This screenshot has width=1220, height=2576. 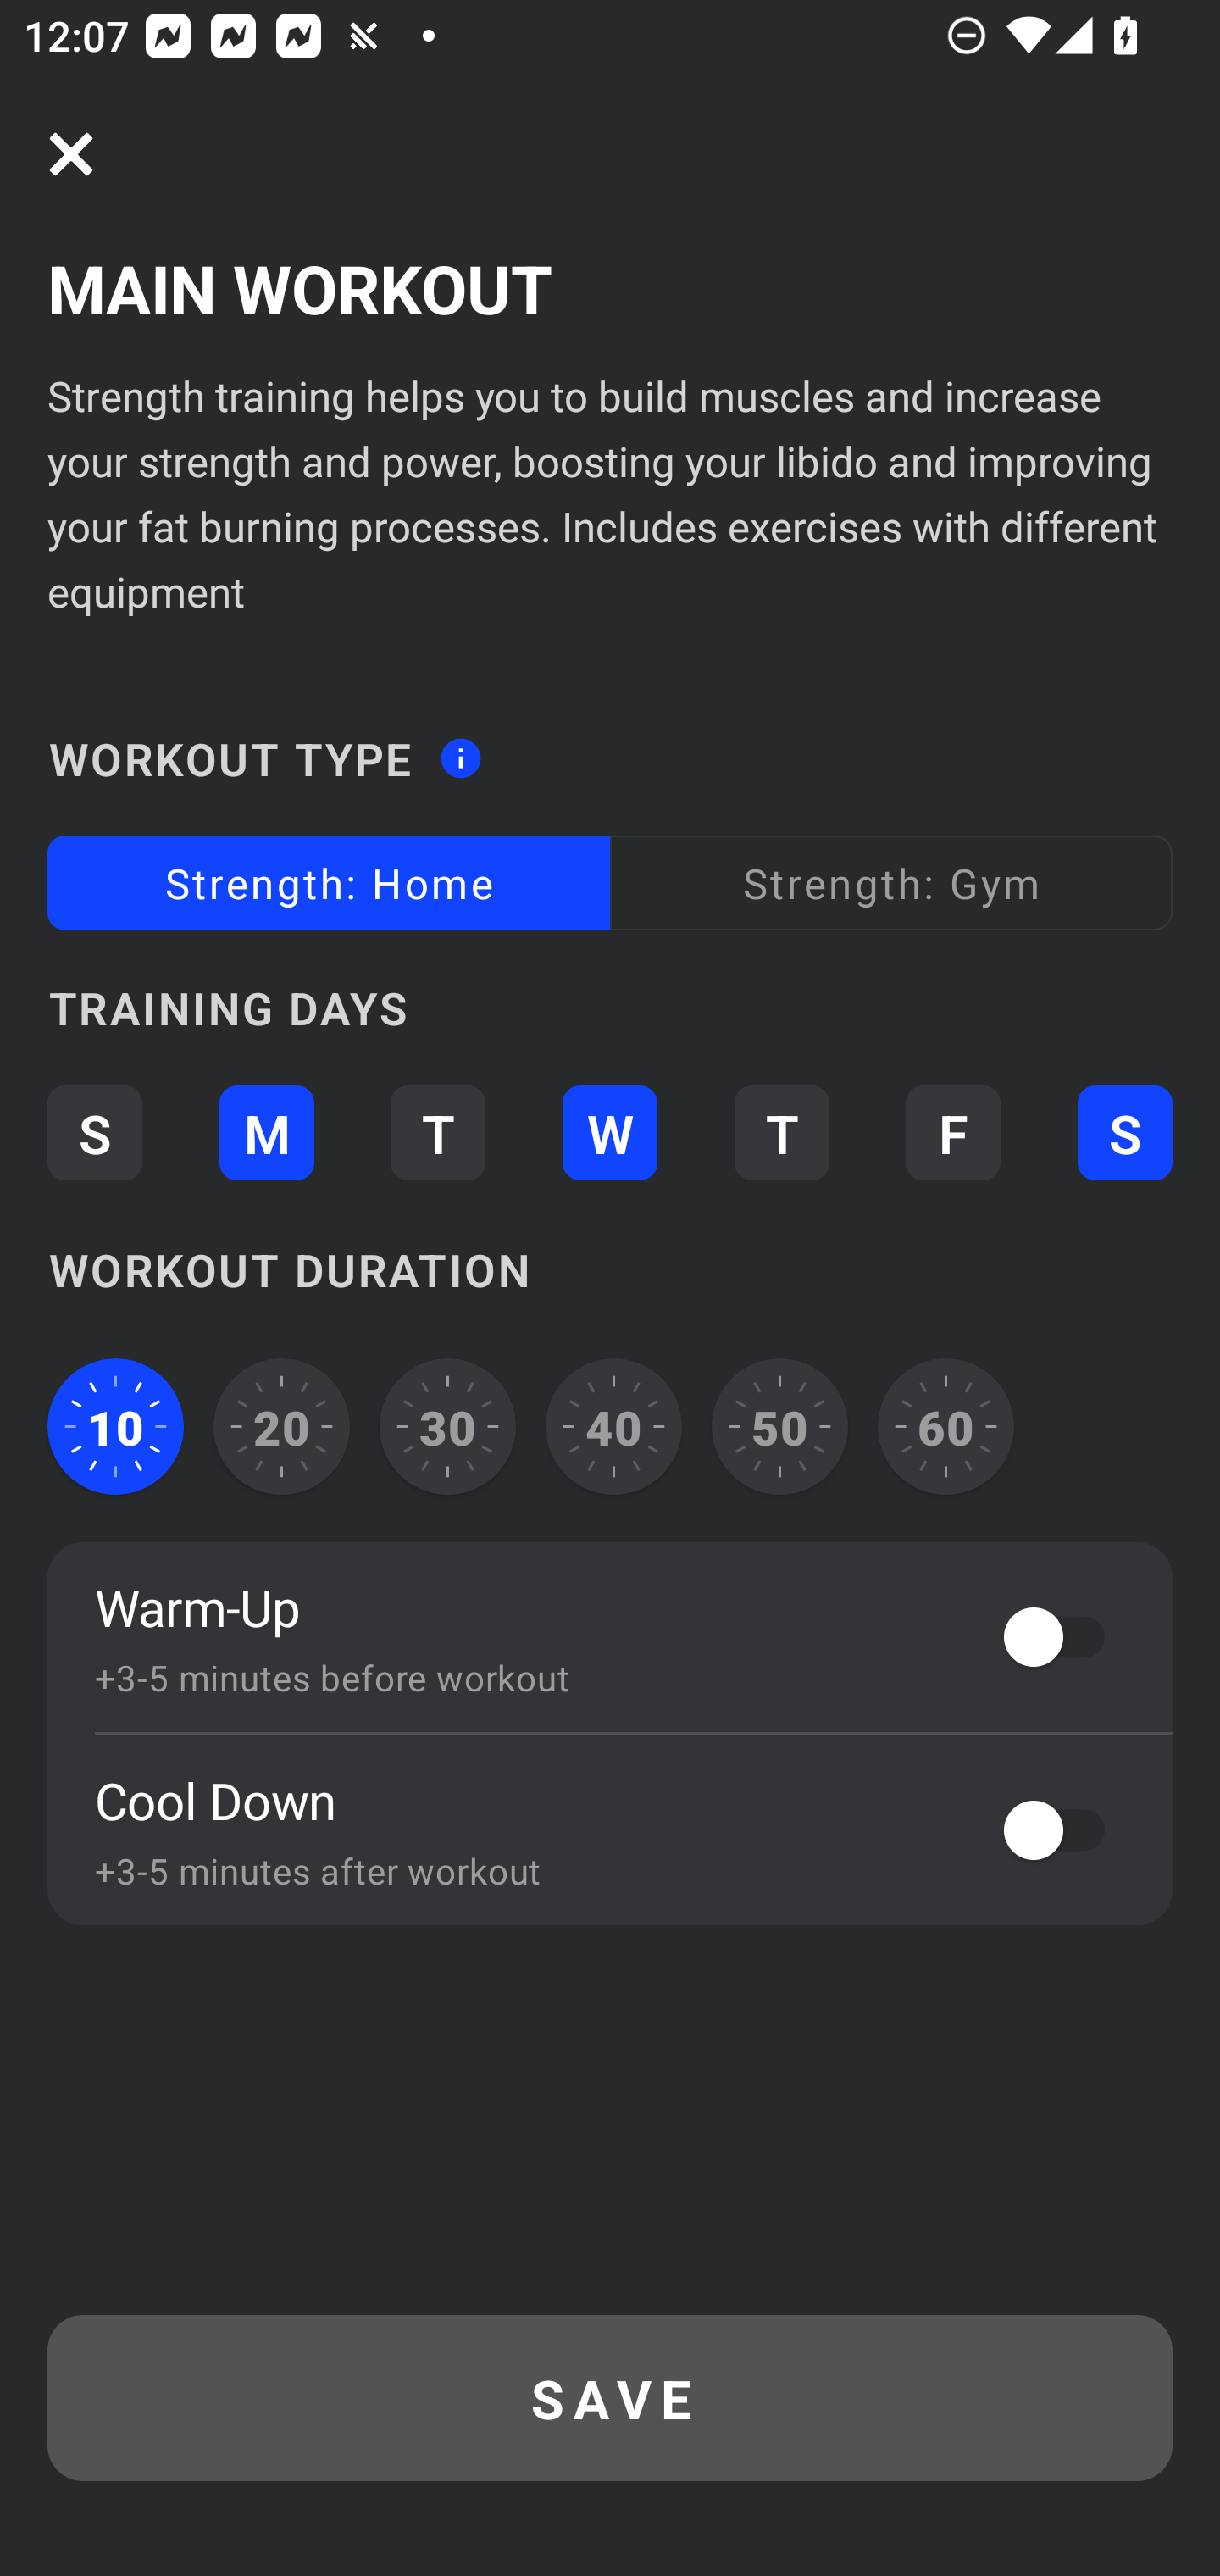 I want to click on Navigation icon, so click(x=71, y=154).